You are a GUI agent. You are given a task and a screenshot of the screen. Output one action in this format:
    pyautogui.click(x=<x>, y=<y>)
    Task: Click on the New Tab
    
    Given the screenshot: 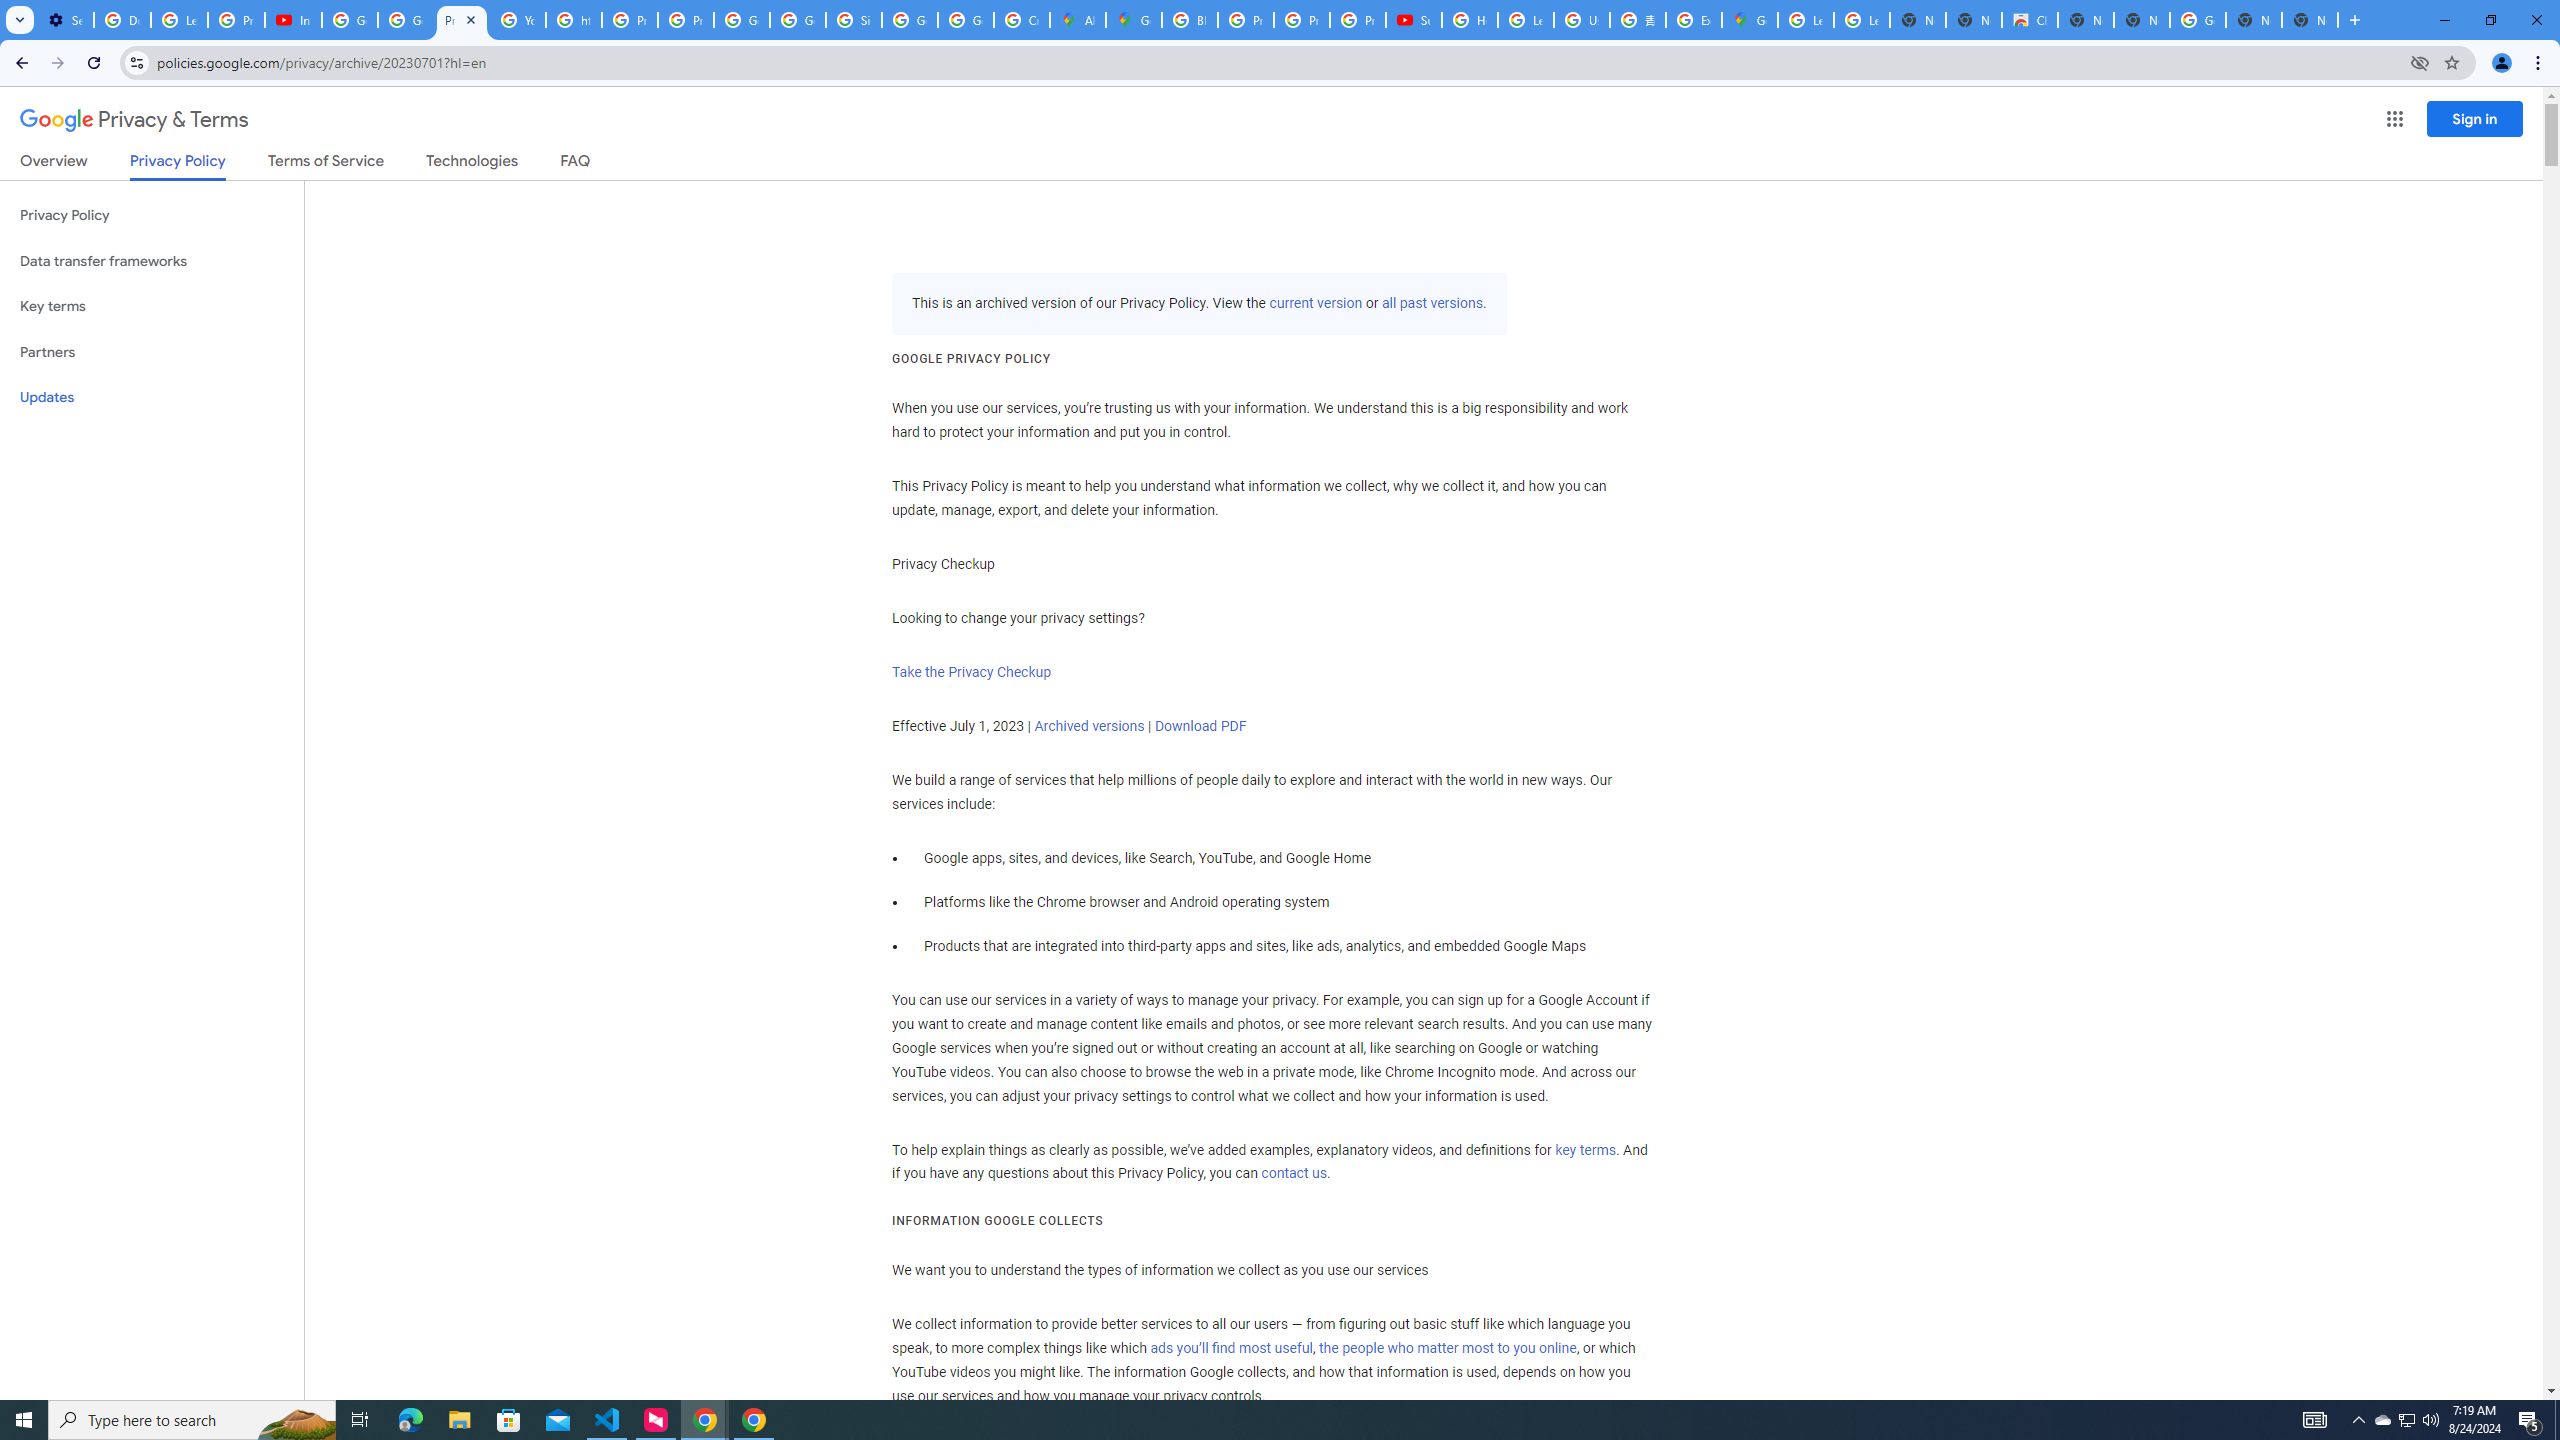 What is the action you would take?
    pyautogui.click(x=2310, y=20)
    